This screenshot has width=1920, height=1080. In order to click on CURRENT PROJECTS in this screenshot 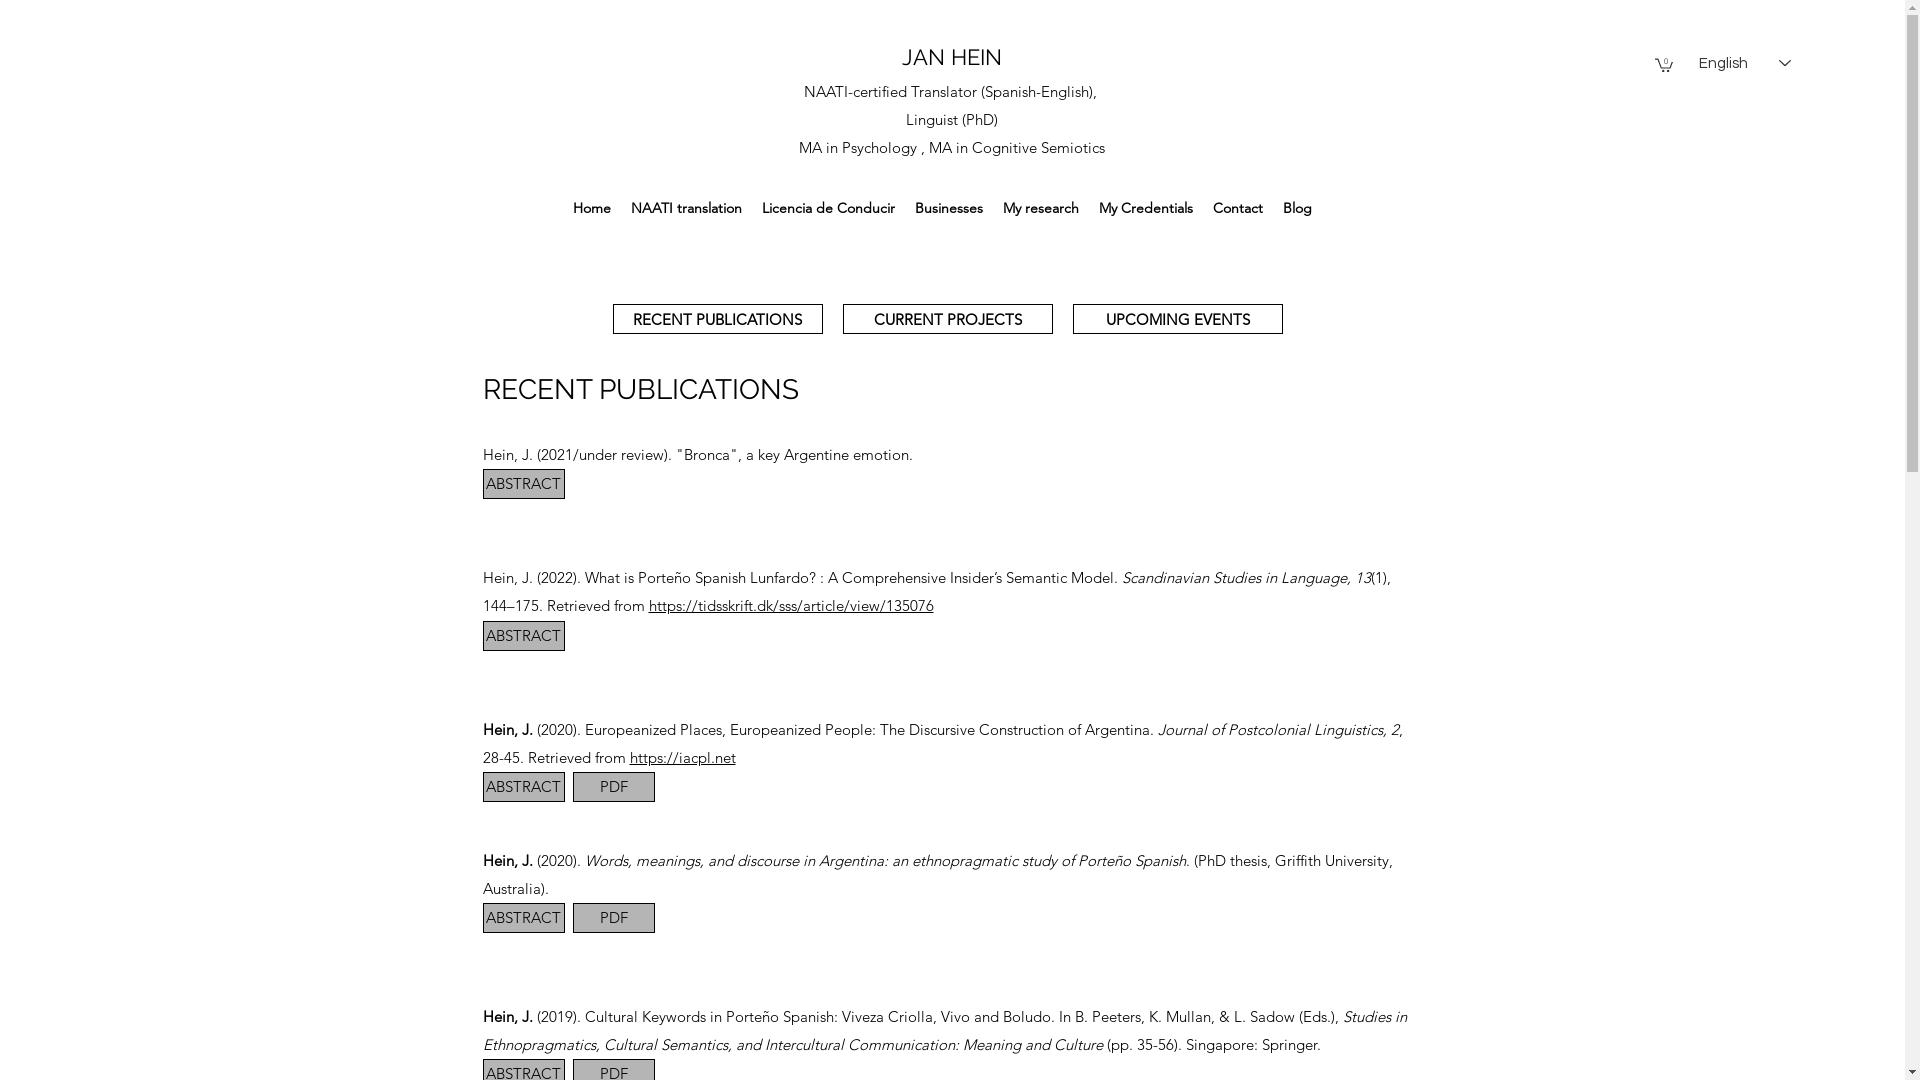, I will do `click(947, 319)`.